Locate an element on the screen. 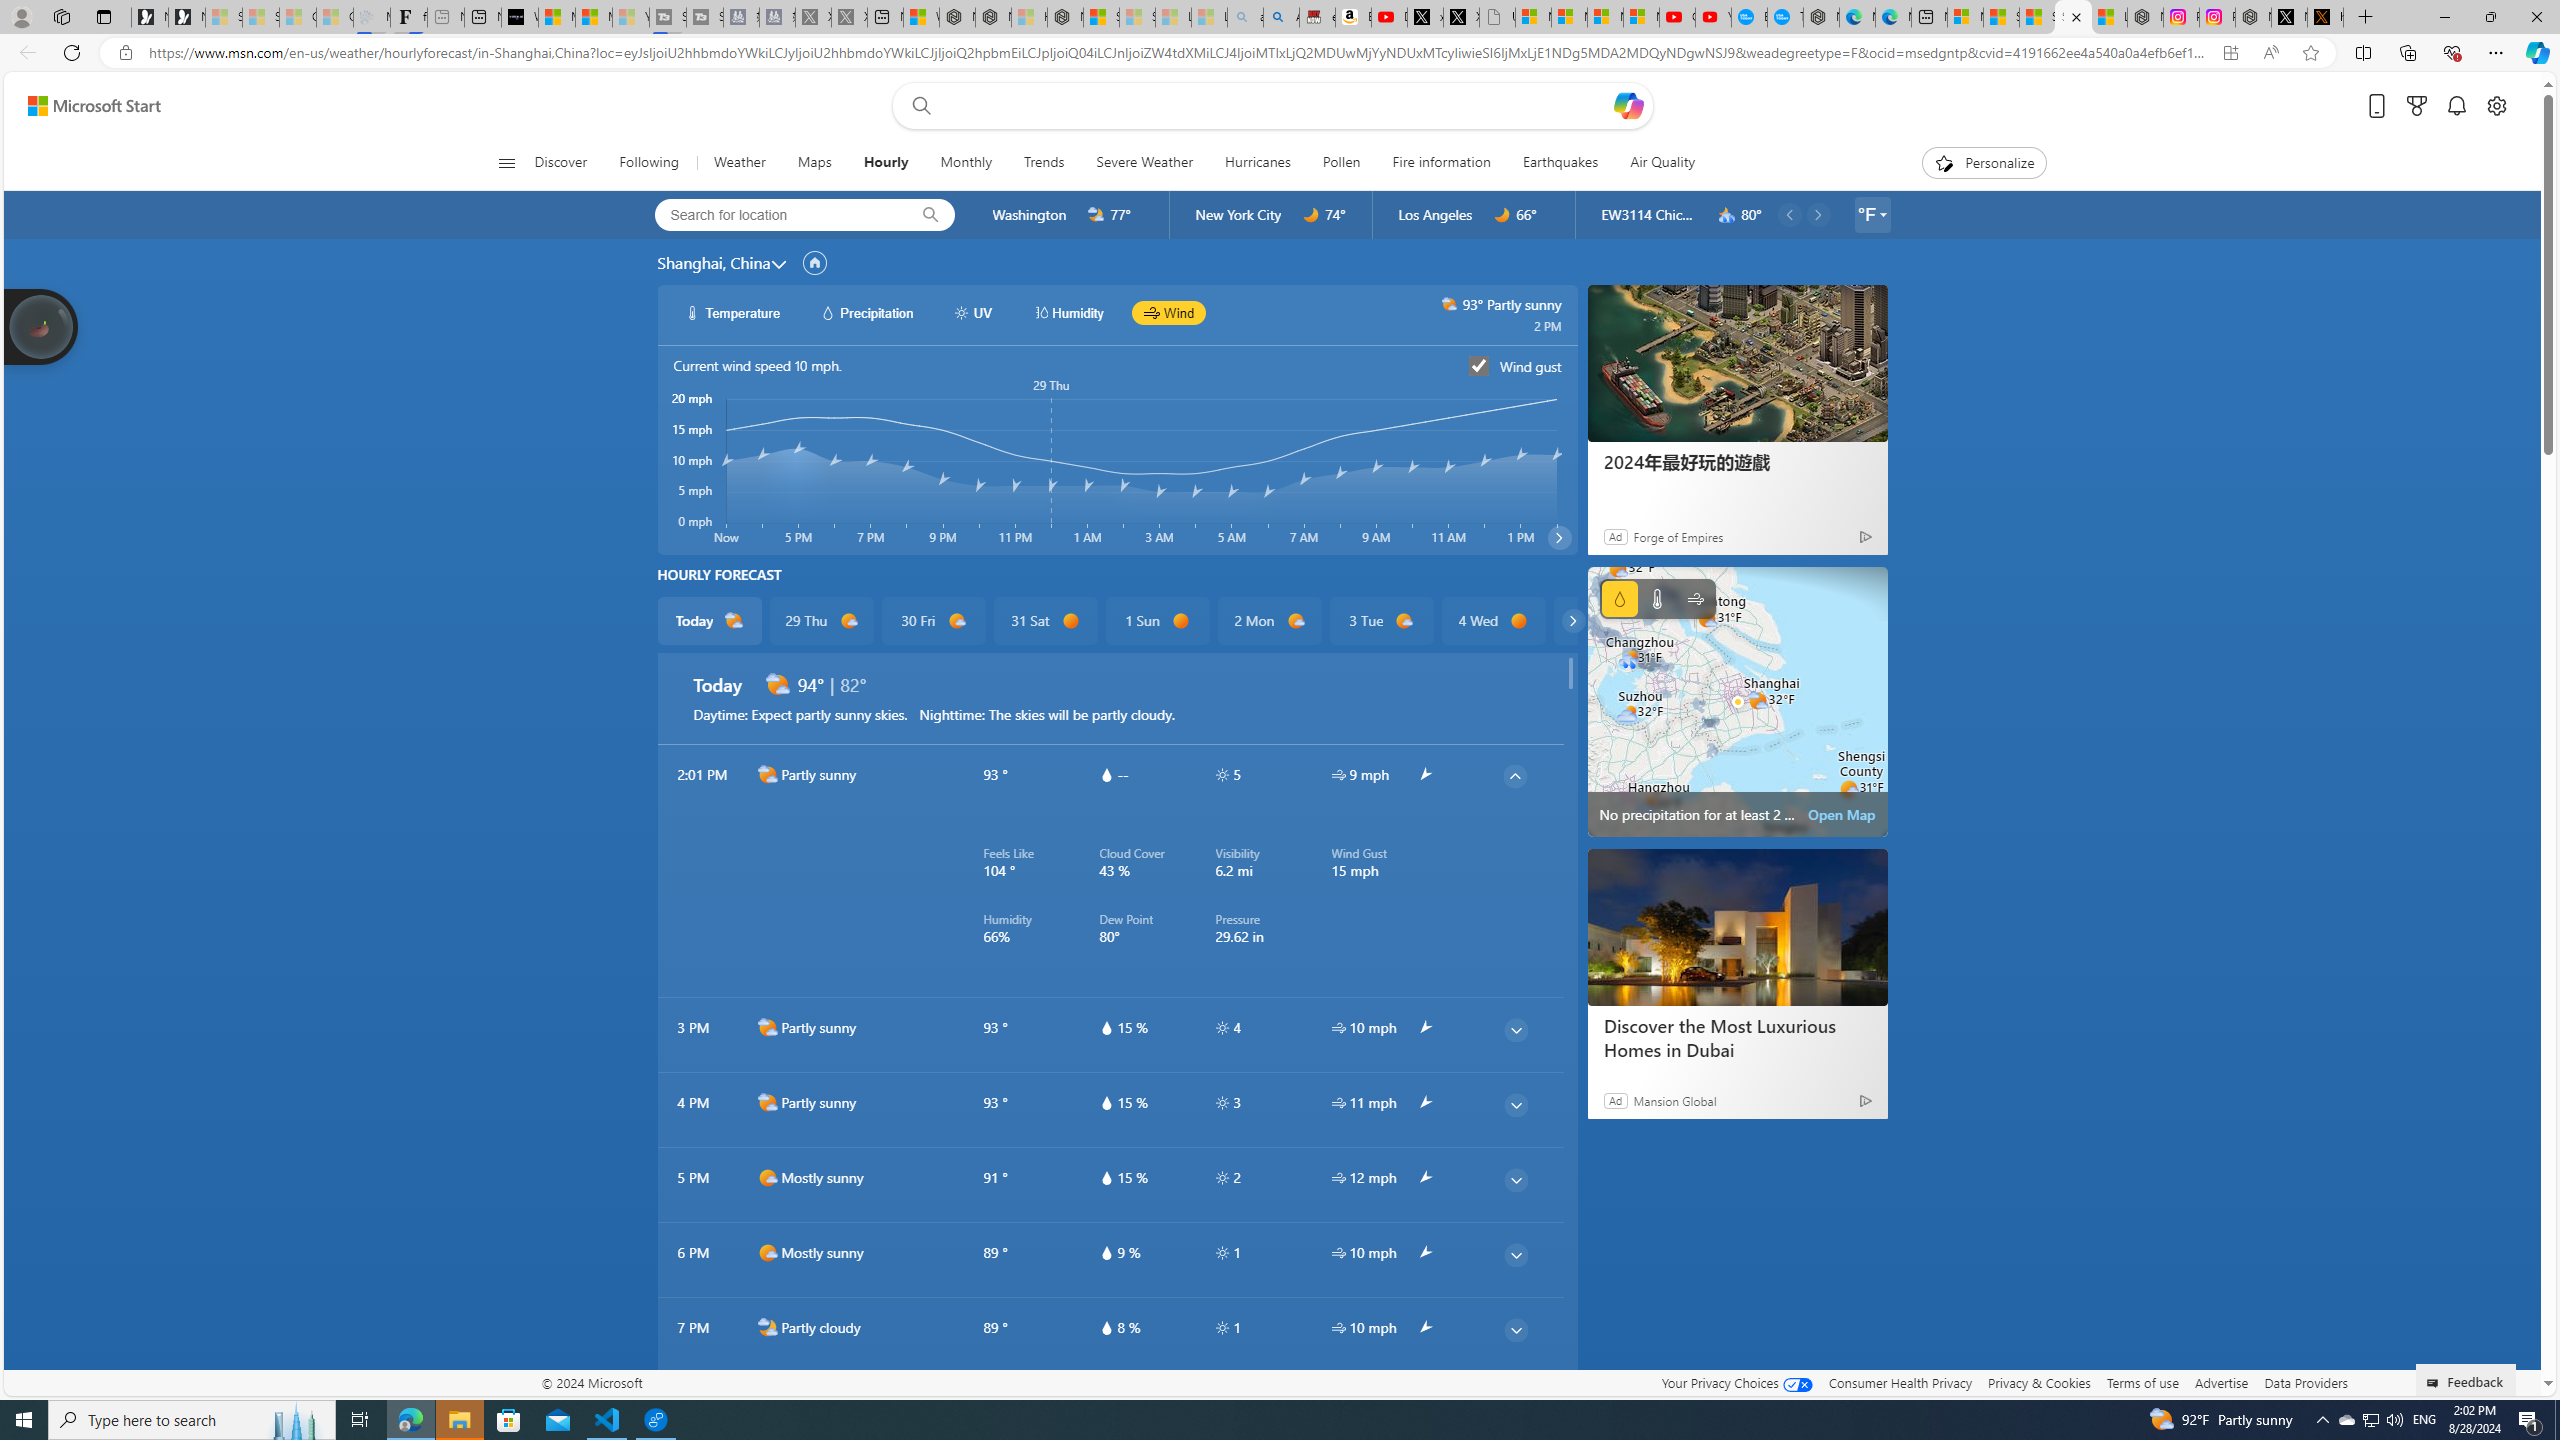 The image size is (2560, 1440). Open Map is located at coordinates (1842, 814).